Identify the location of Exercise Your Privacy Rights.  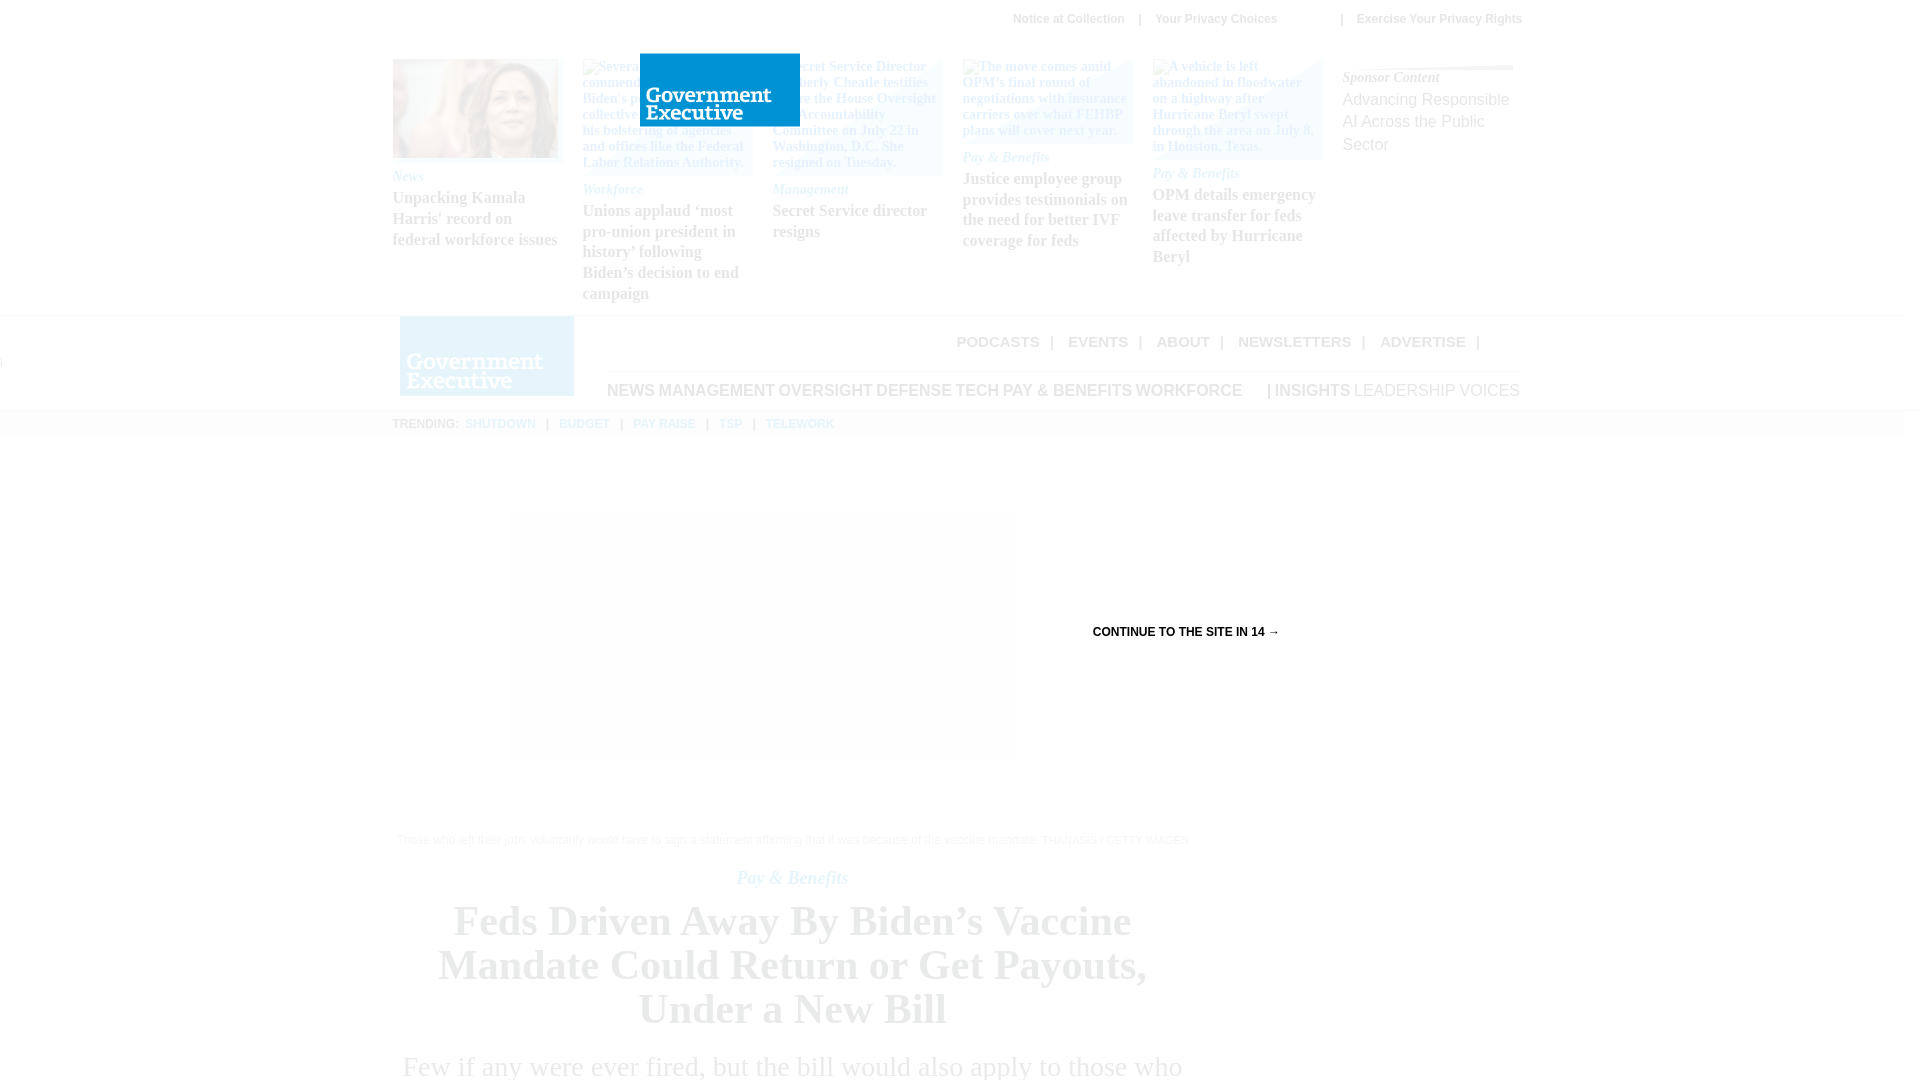
(1440, 18).